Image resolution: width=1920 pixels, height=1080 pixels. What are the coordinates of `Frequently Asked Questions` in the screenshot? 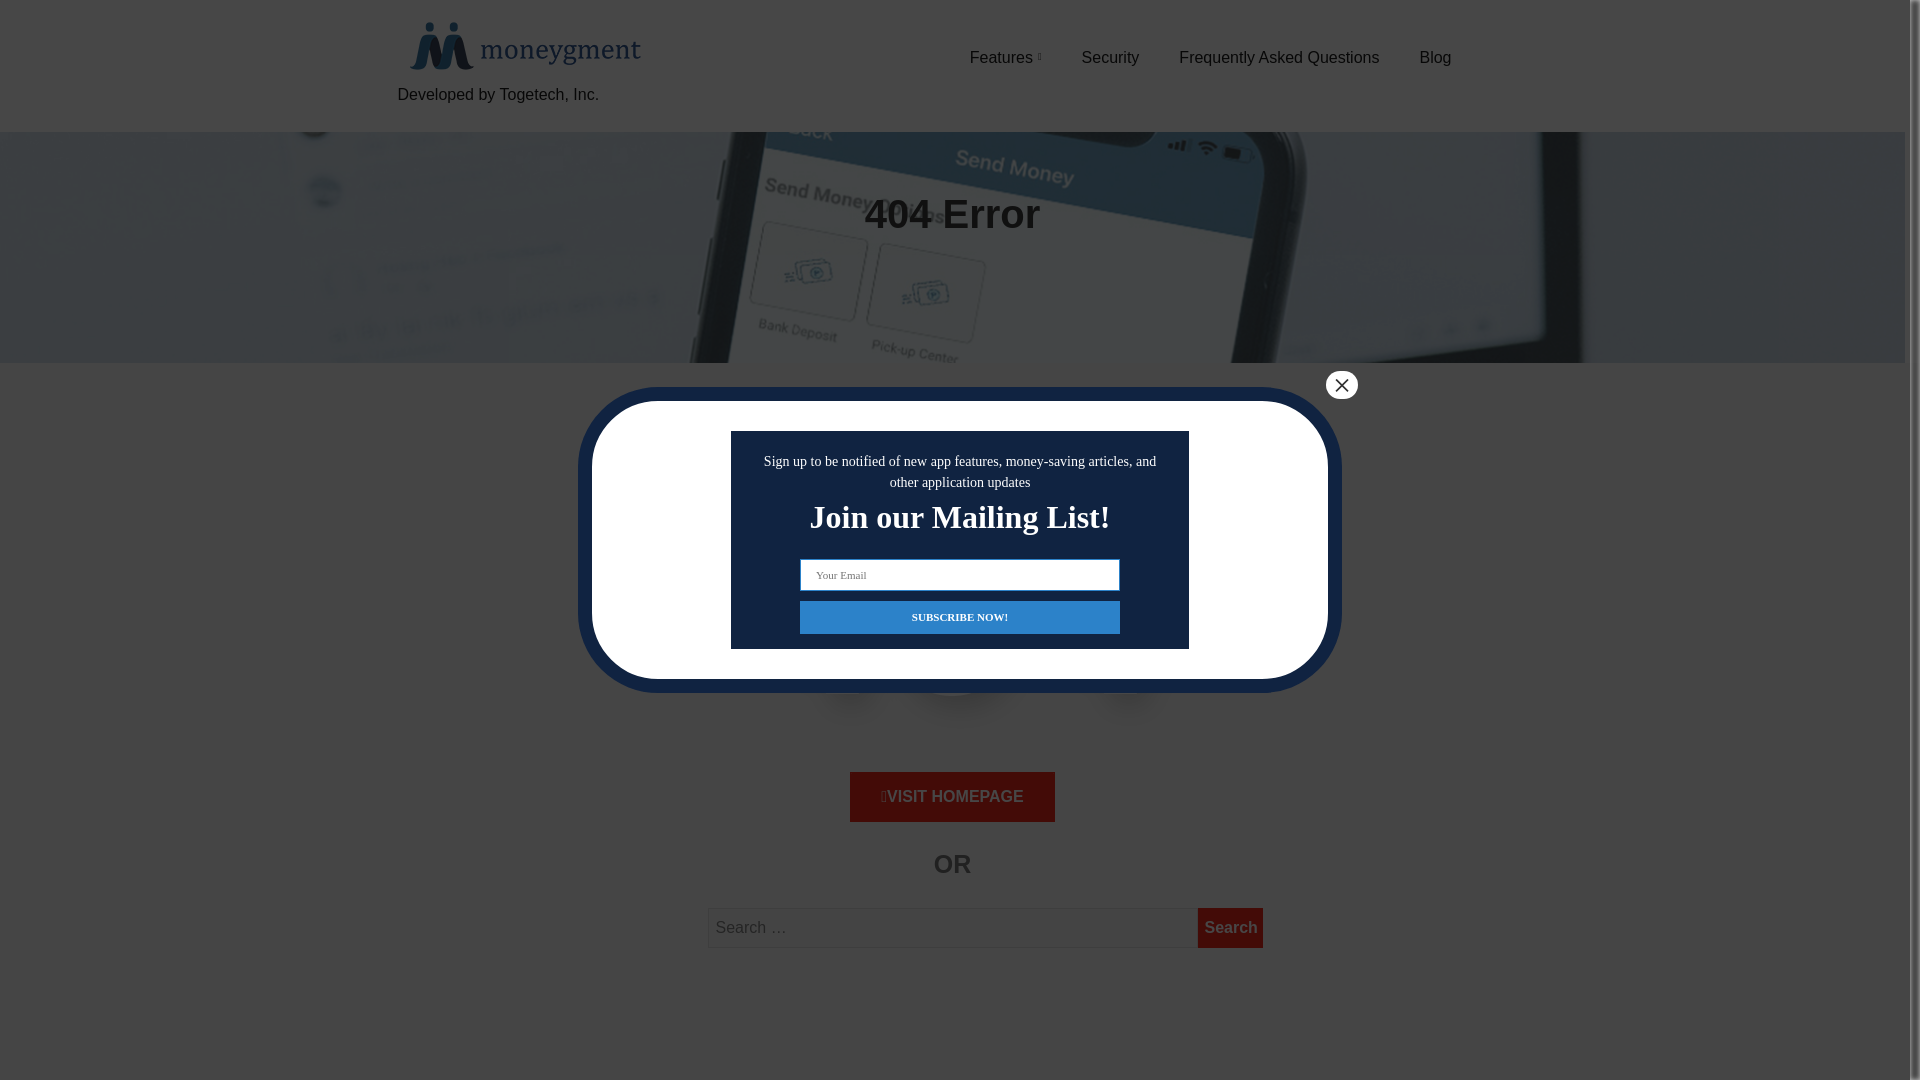 It's located at (1278, 57).